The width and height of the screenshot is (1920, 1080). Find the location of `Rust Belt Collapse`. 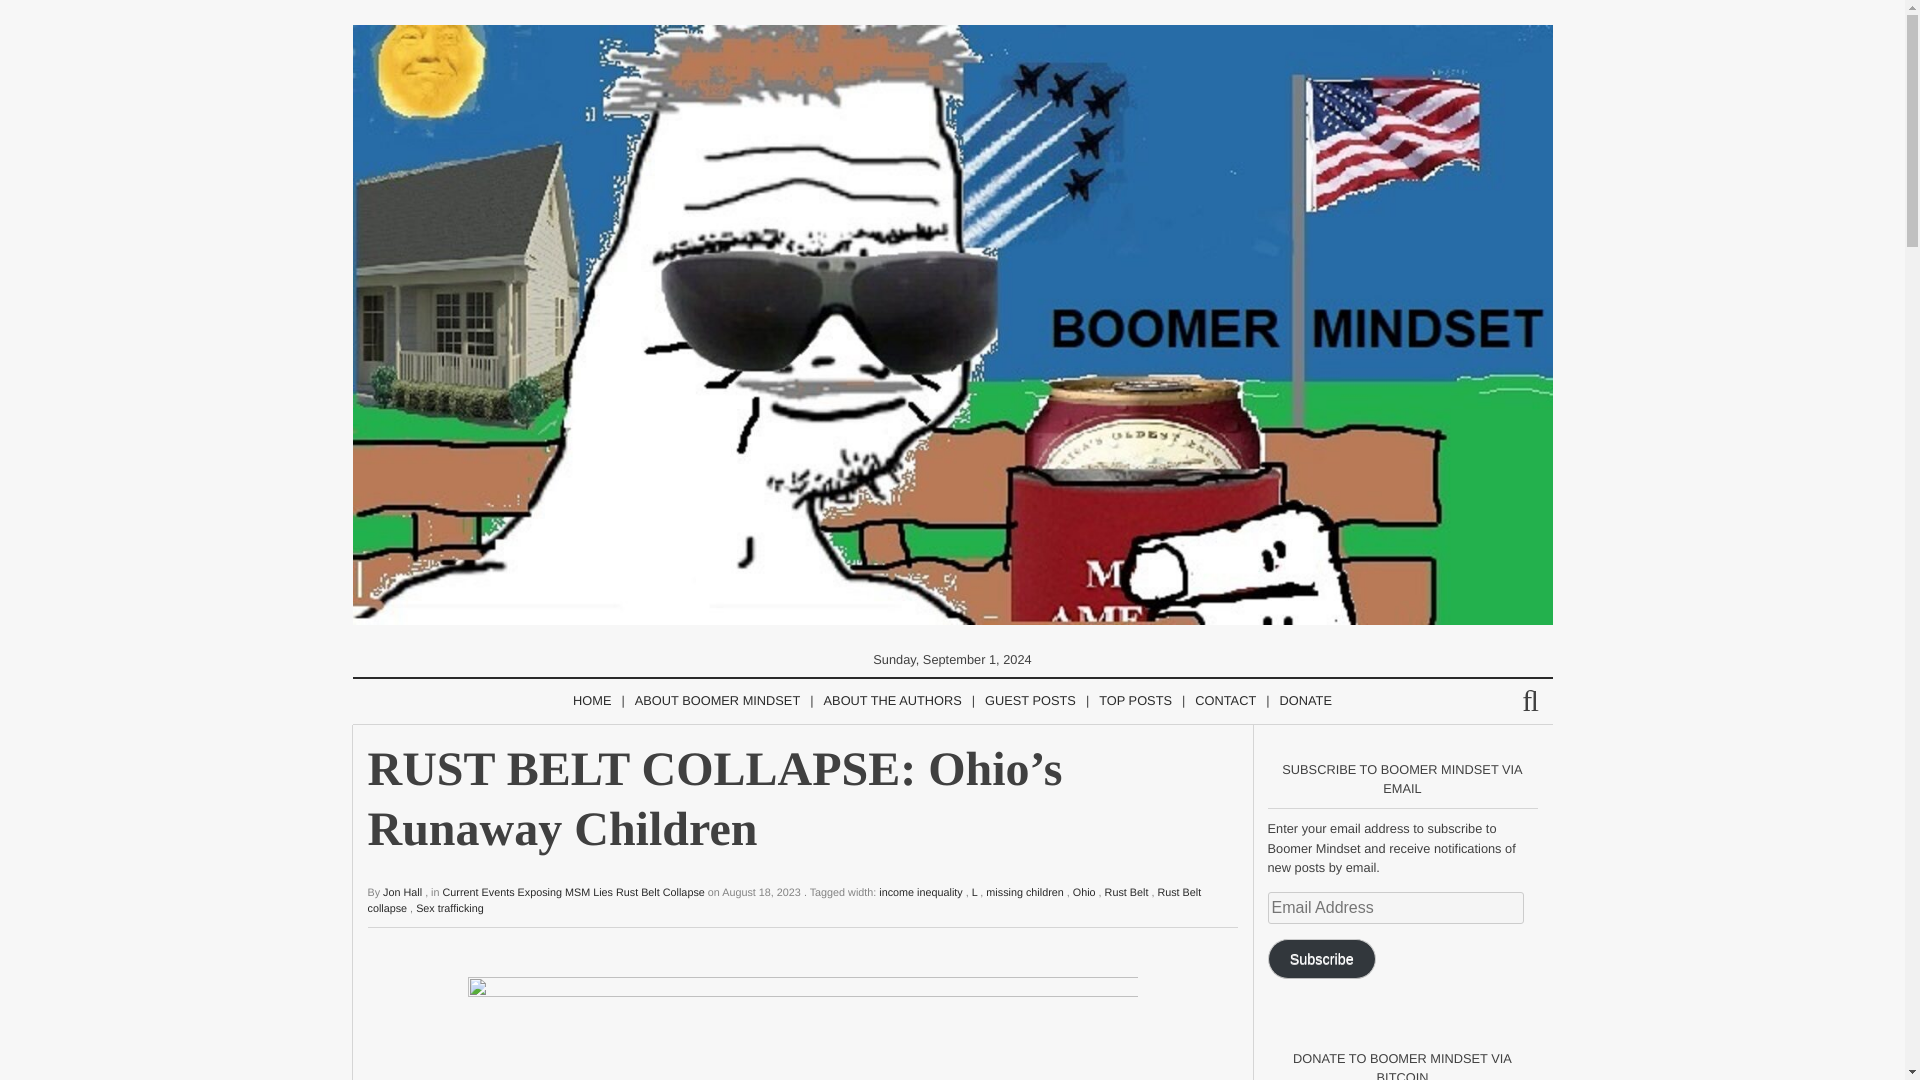

Rust Belt Collapse is located at coordinates (660, 892).